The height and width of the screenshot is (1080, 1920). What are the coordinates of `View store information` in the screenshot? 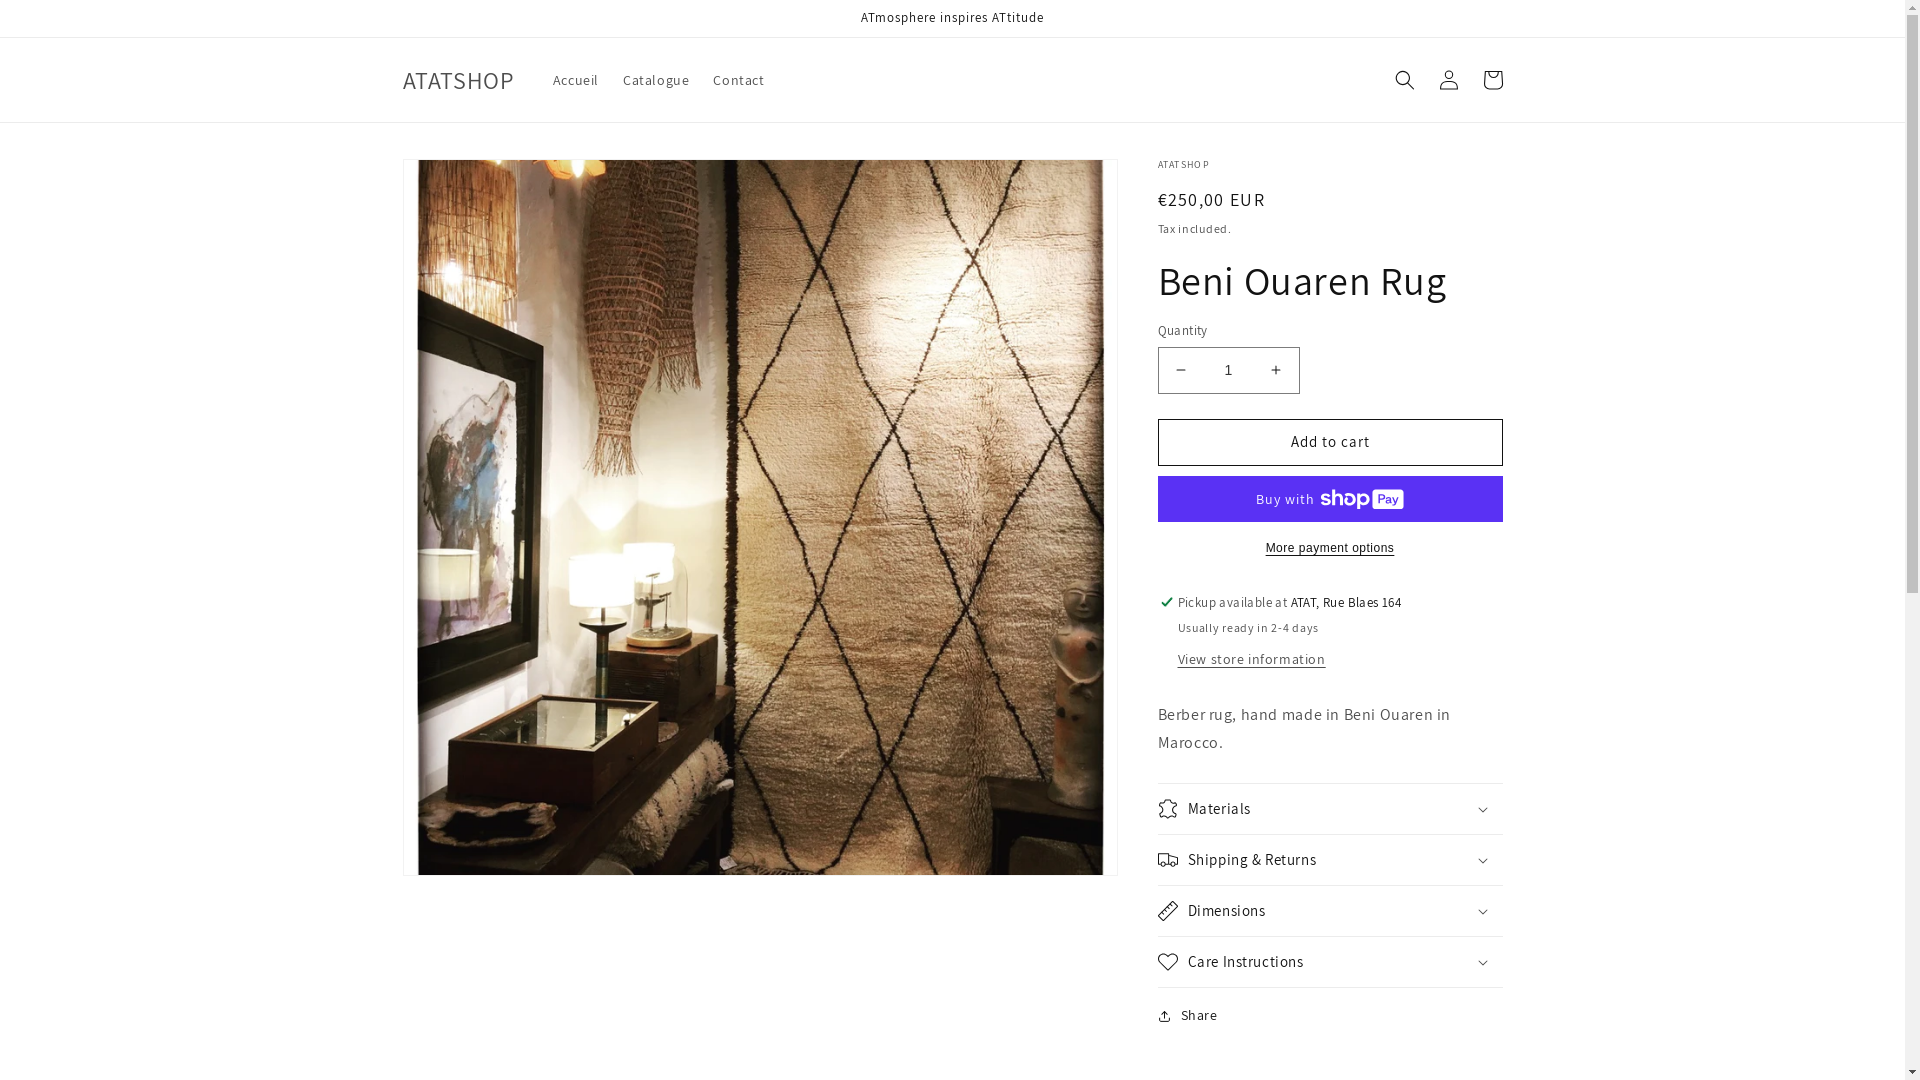 It's located at (1252, 660).